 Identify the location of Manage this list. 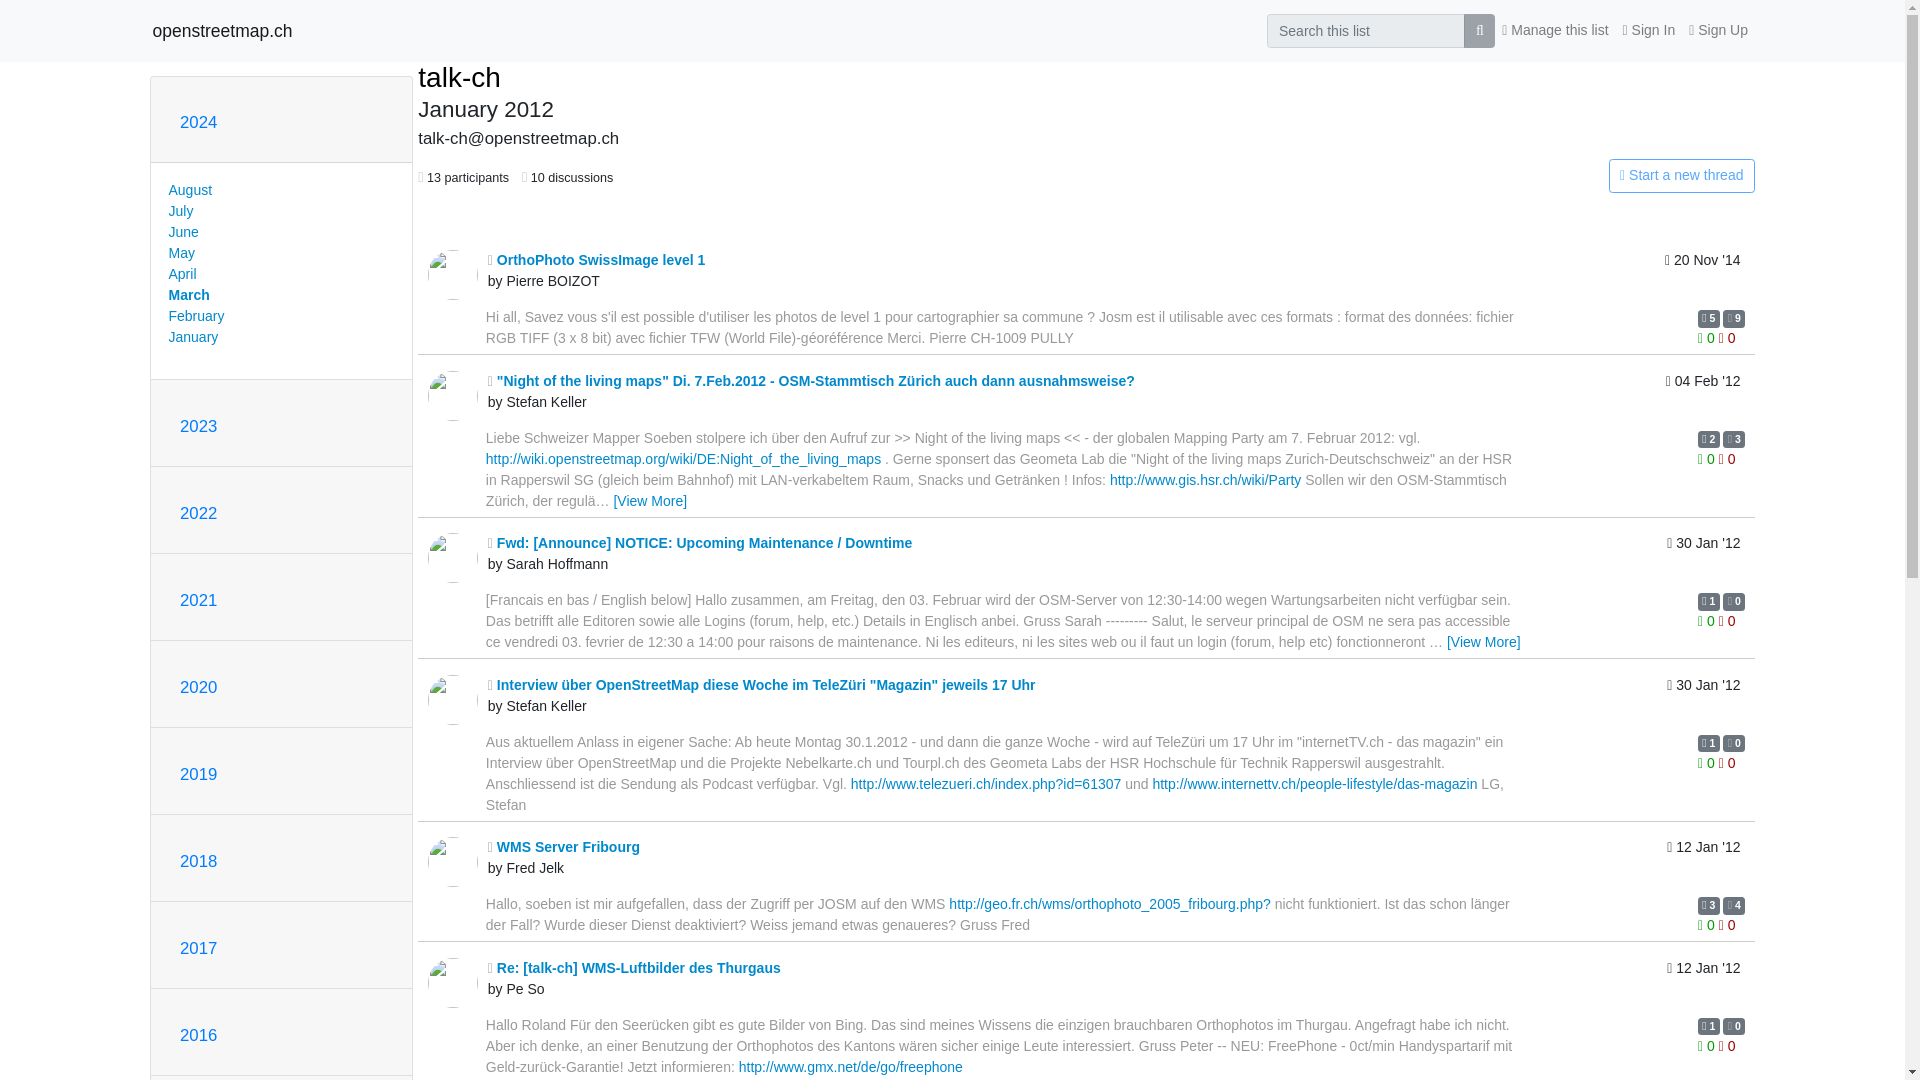
(1554, 30).